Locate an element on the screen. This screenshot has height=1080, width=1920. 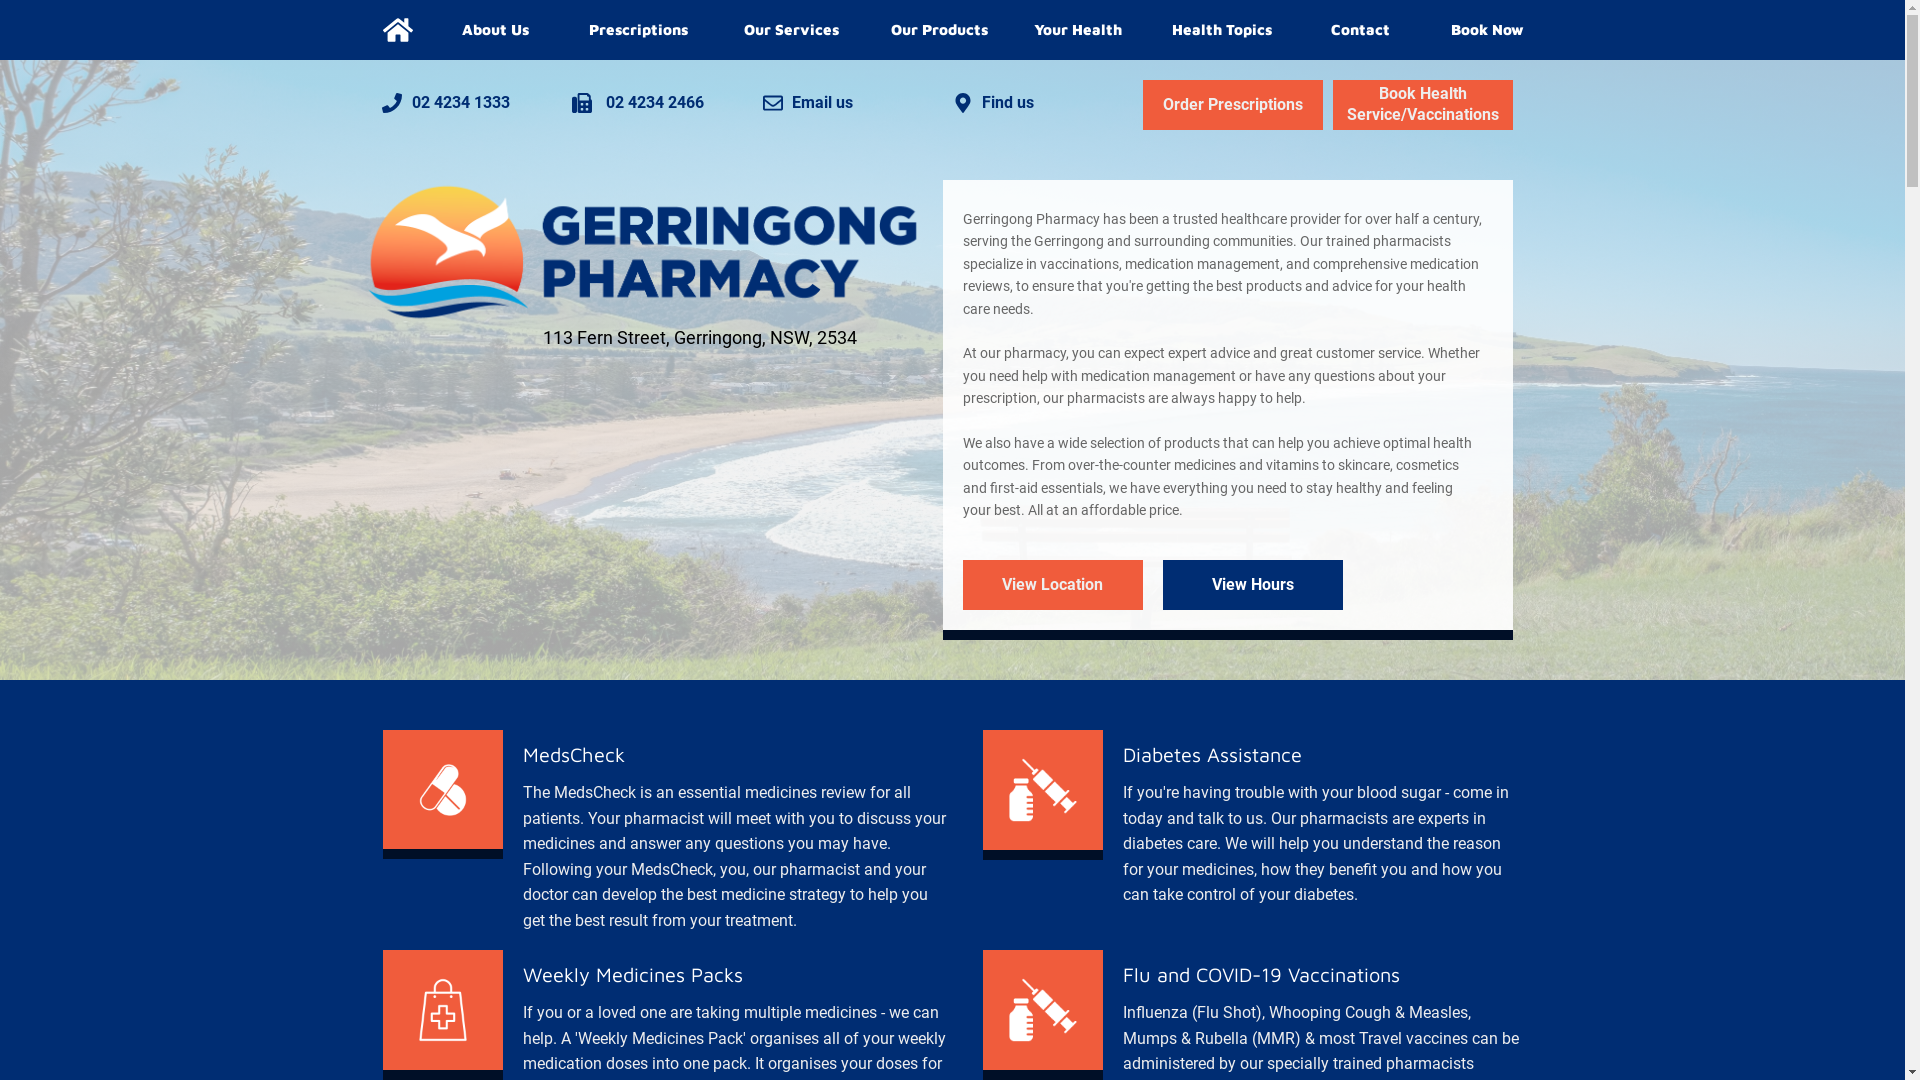
Our Services is located at coordinates (792, 30).